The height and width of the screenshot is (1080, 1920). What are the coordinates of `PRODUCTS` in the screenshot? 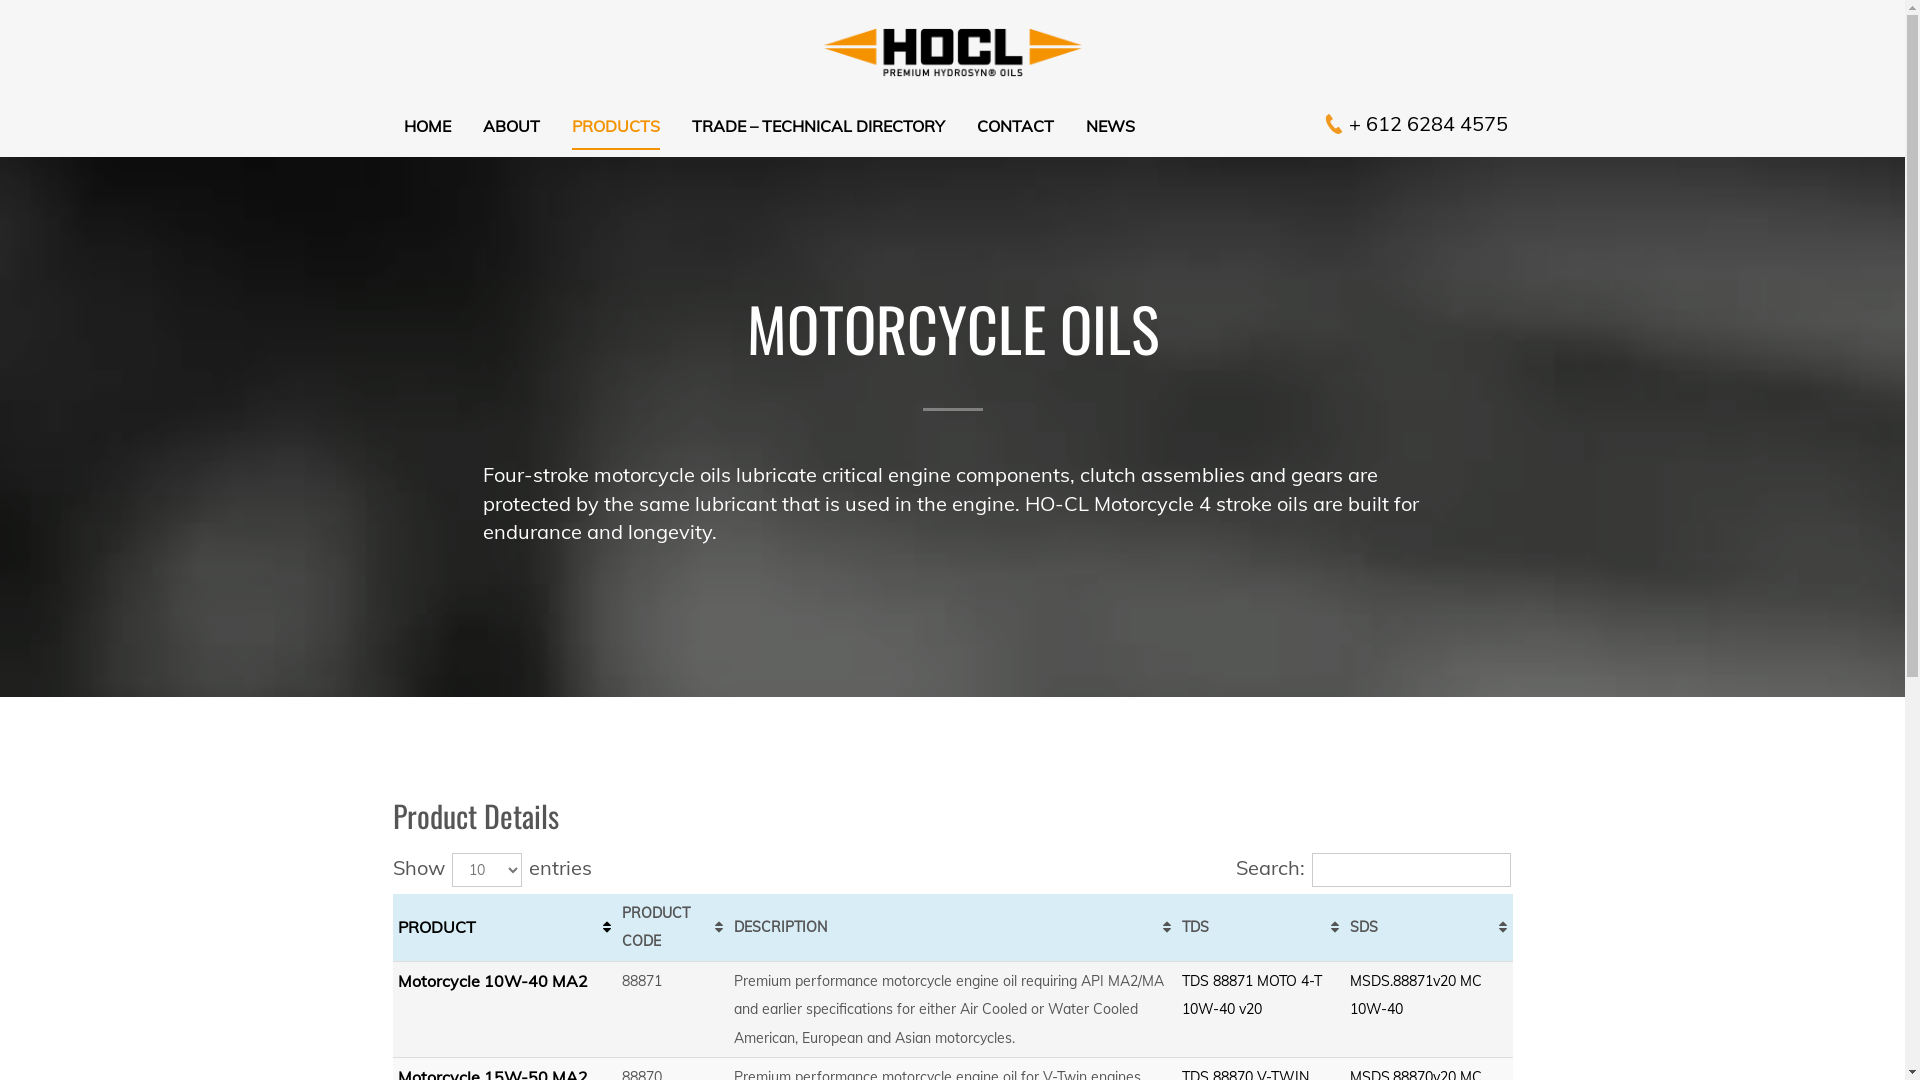 It's located at (616, 128).